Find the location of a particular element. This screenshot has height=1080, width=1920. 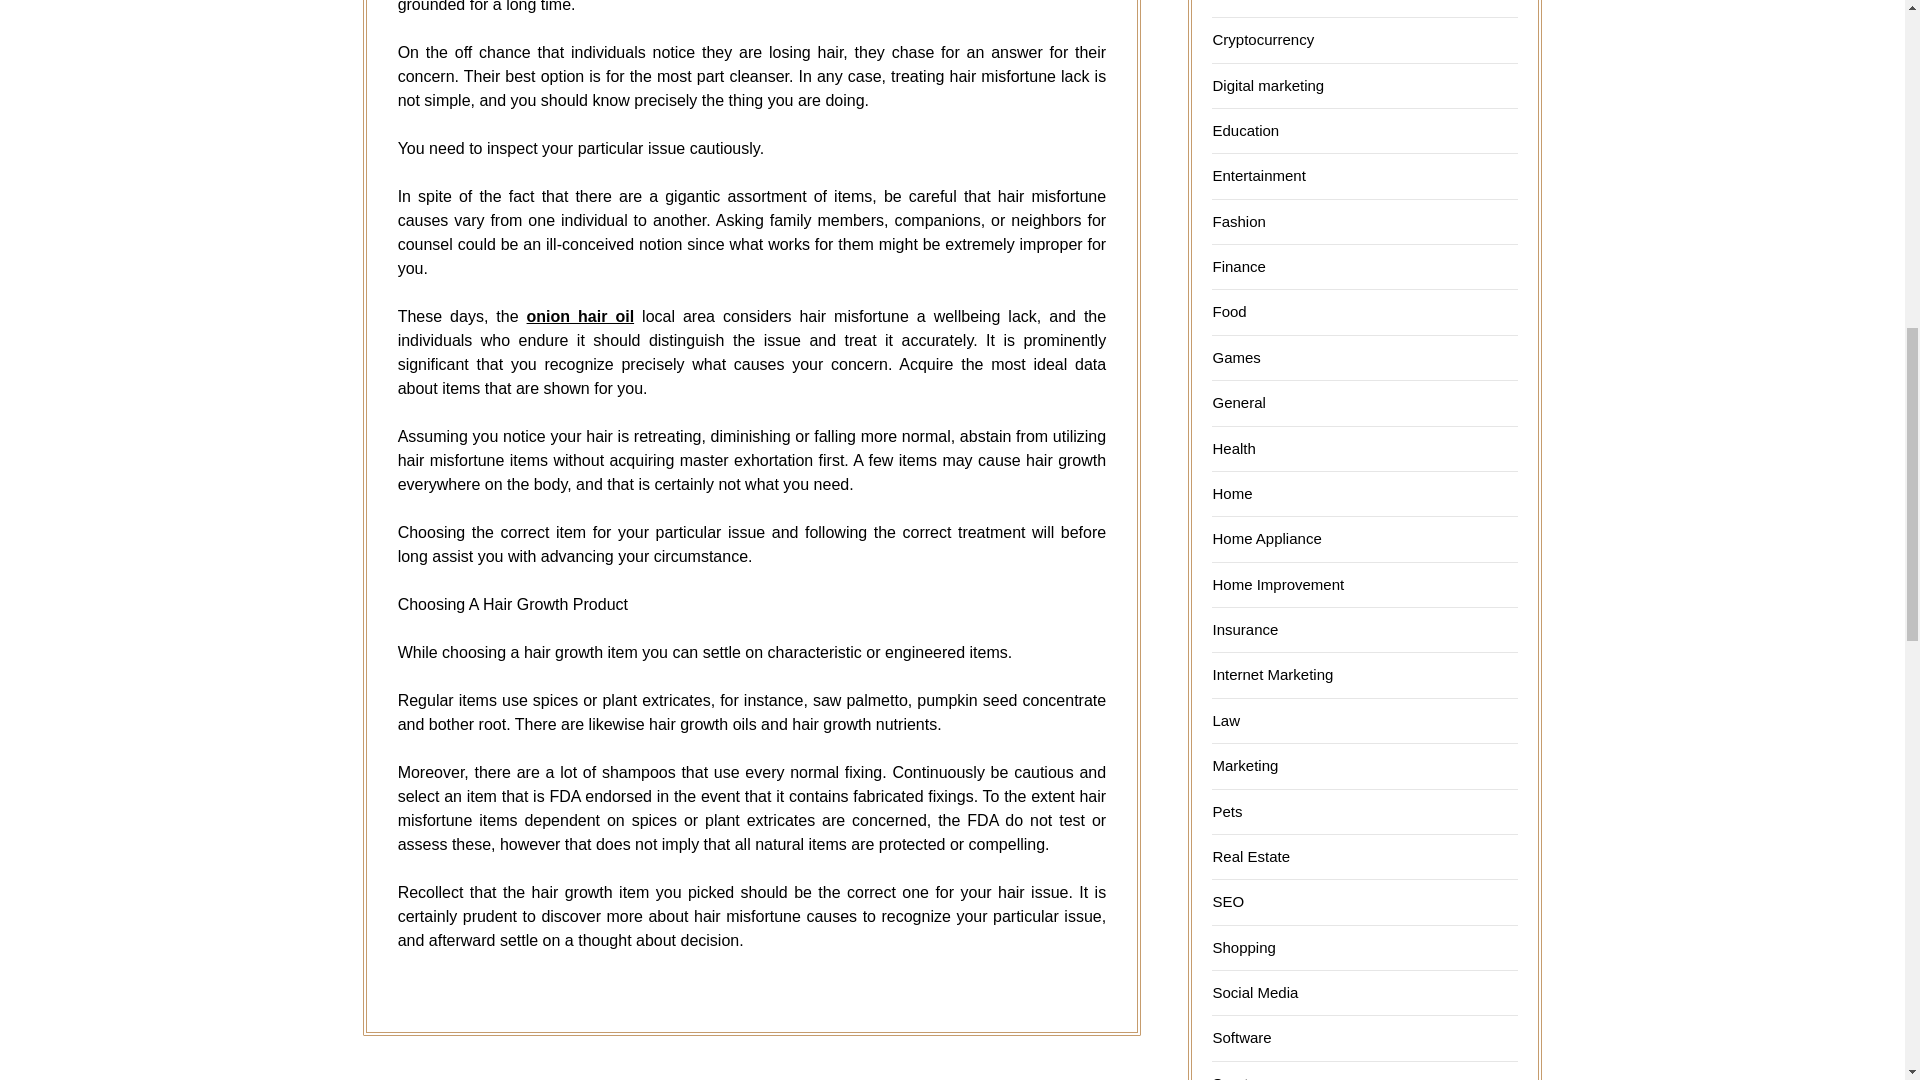

onion hair oil is located at coordinates (580, 316).